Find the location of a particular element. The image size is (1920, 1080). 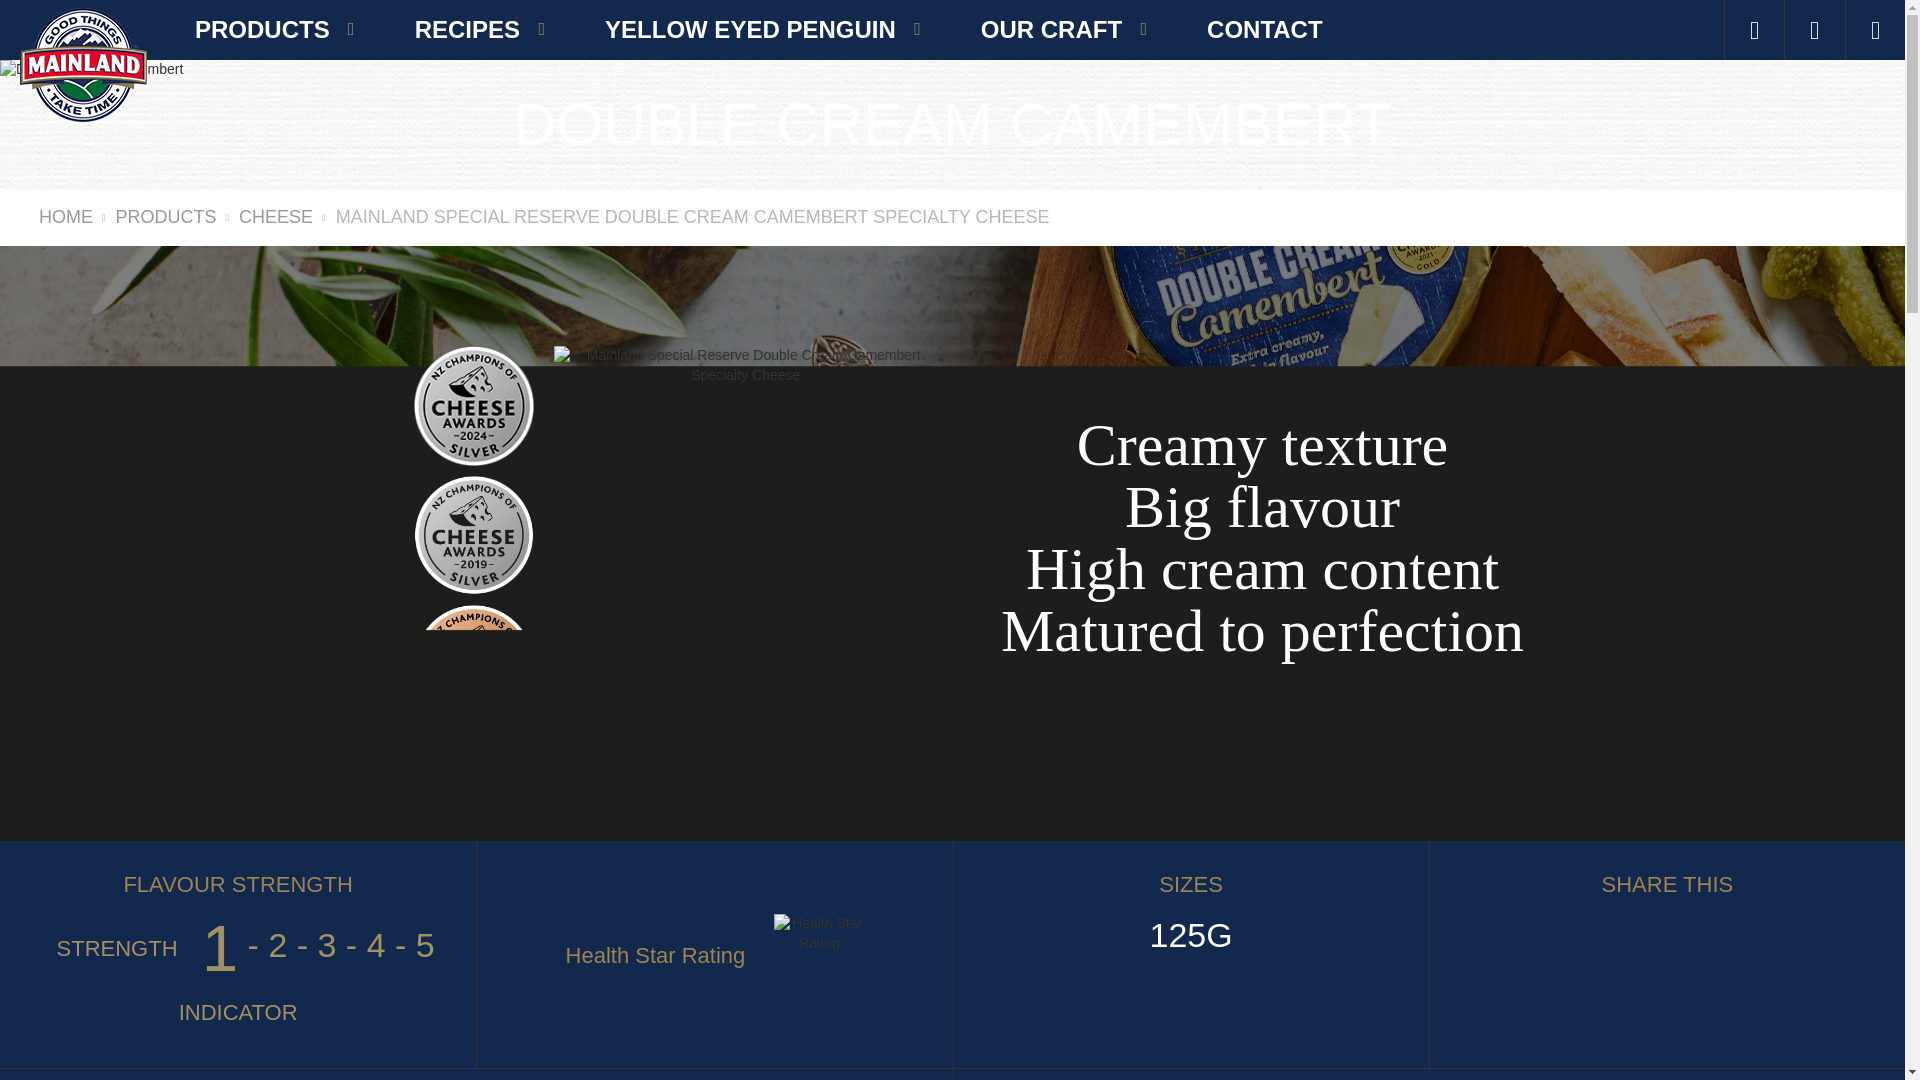

RECIPES is located at coordinates (480, 30).